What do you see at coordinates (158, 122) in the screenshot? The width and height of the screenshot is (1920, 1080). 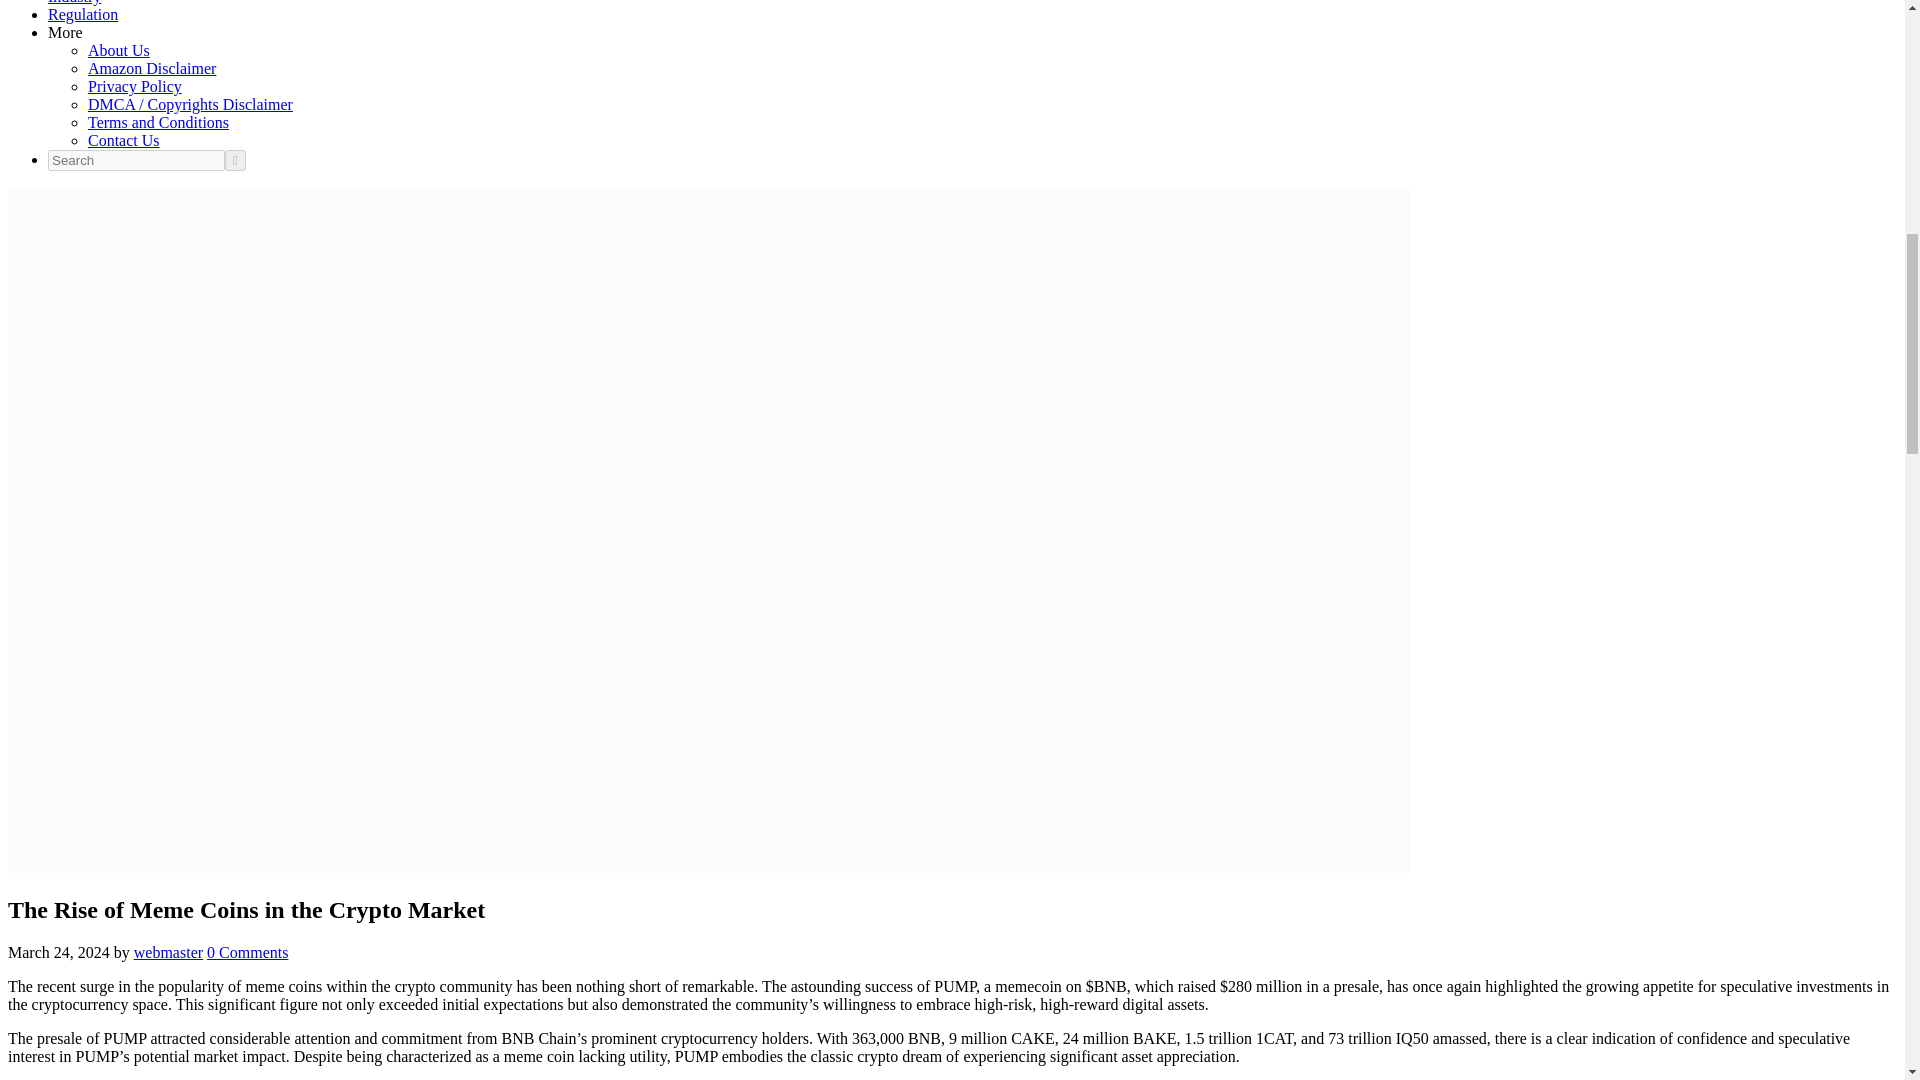 I see `Terms and Conditions` at bounding box center [158, 122].